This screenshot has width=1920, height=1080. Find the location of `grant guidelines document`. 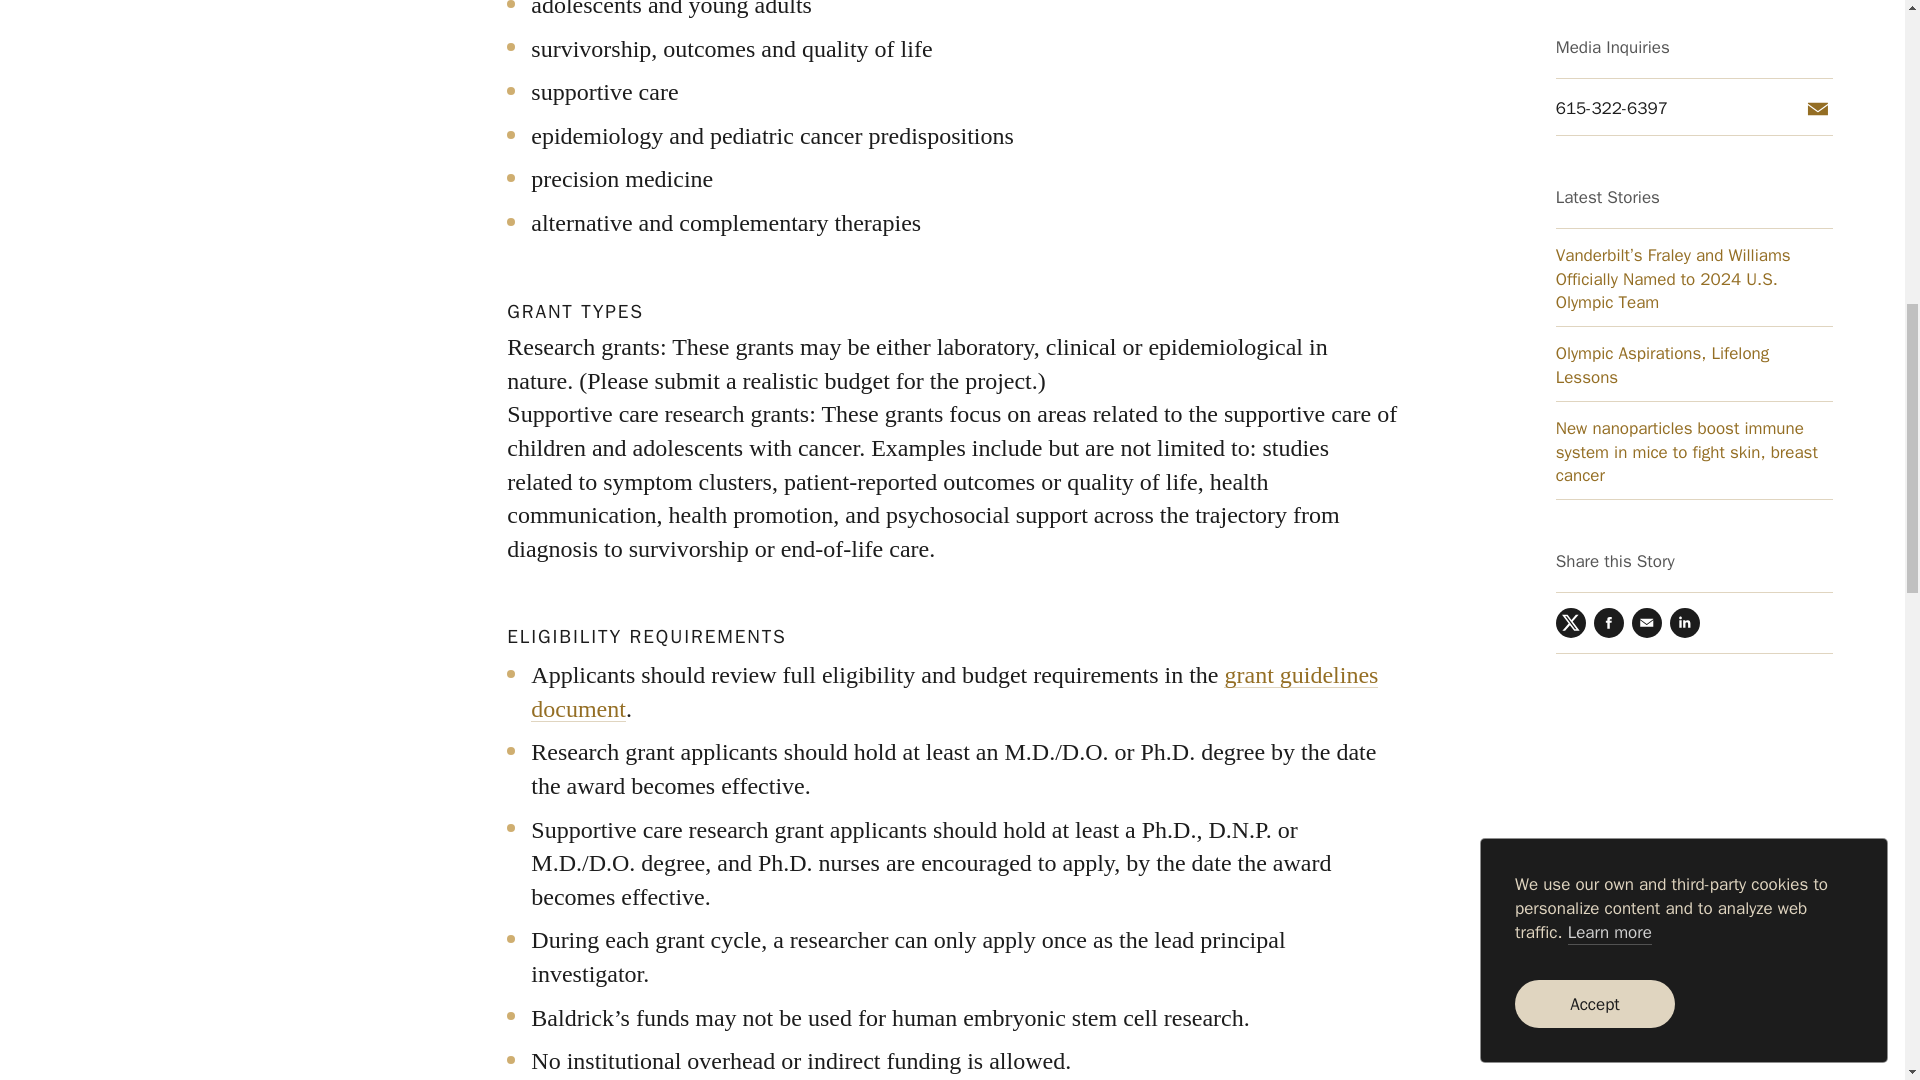

grant guidelines document is located at coordinates (954, 692).